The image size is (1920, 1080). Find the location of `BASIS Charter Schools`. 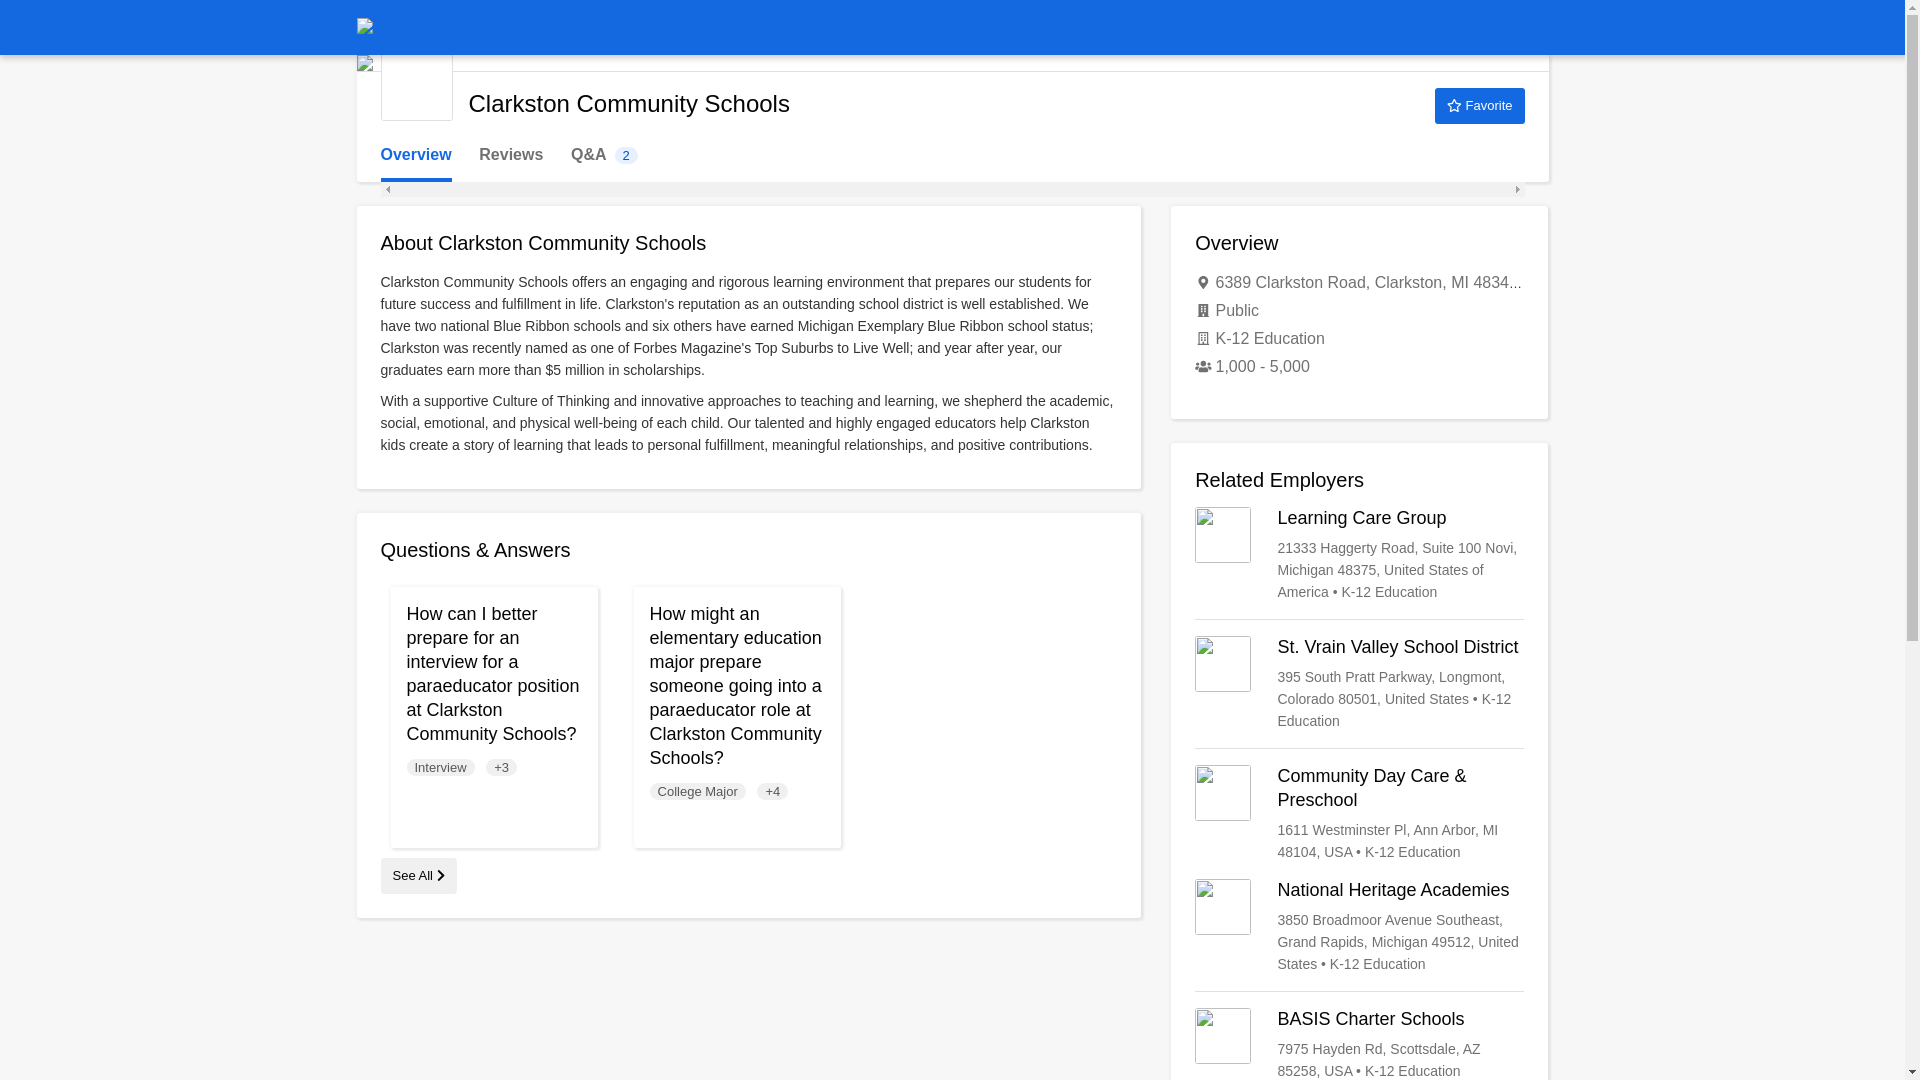

BASIS Charter Schools is located at coordinates (1359, 1044).